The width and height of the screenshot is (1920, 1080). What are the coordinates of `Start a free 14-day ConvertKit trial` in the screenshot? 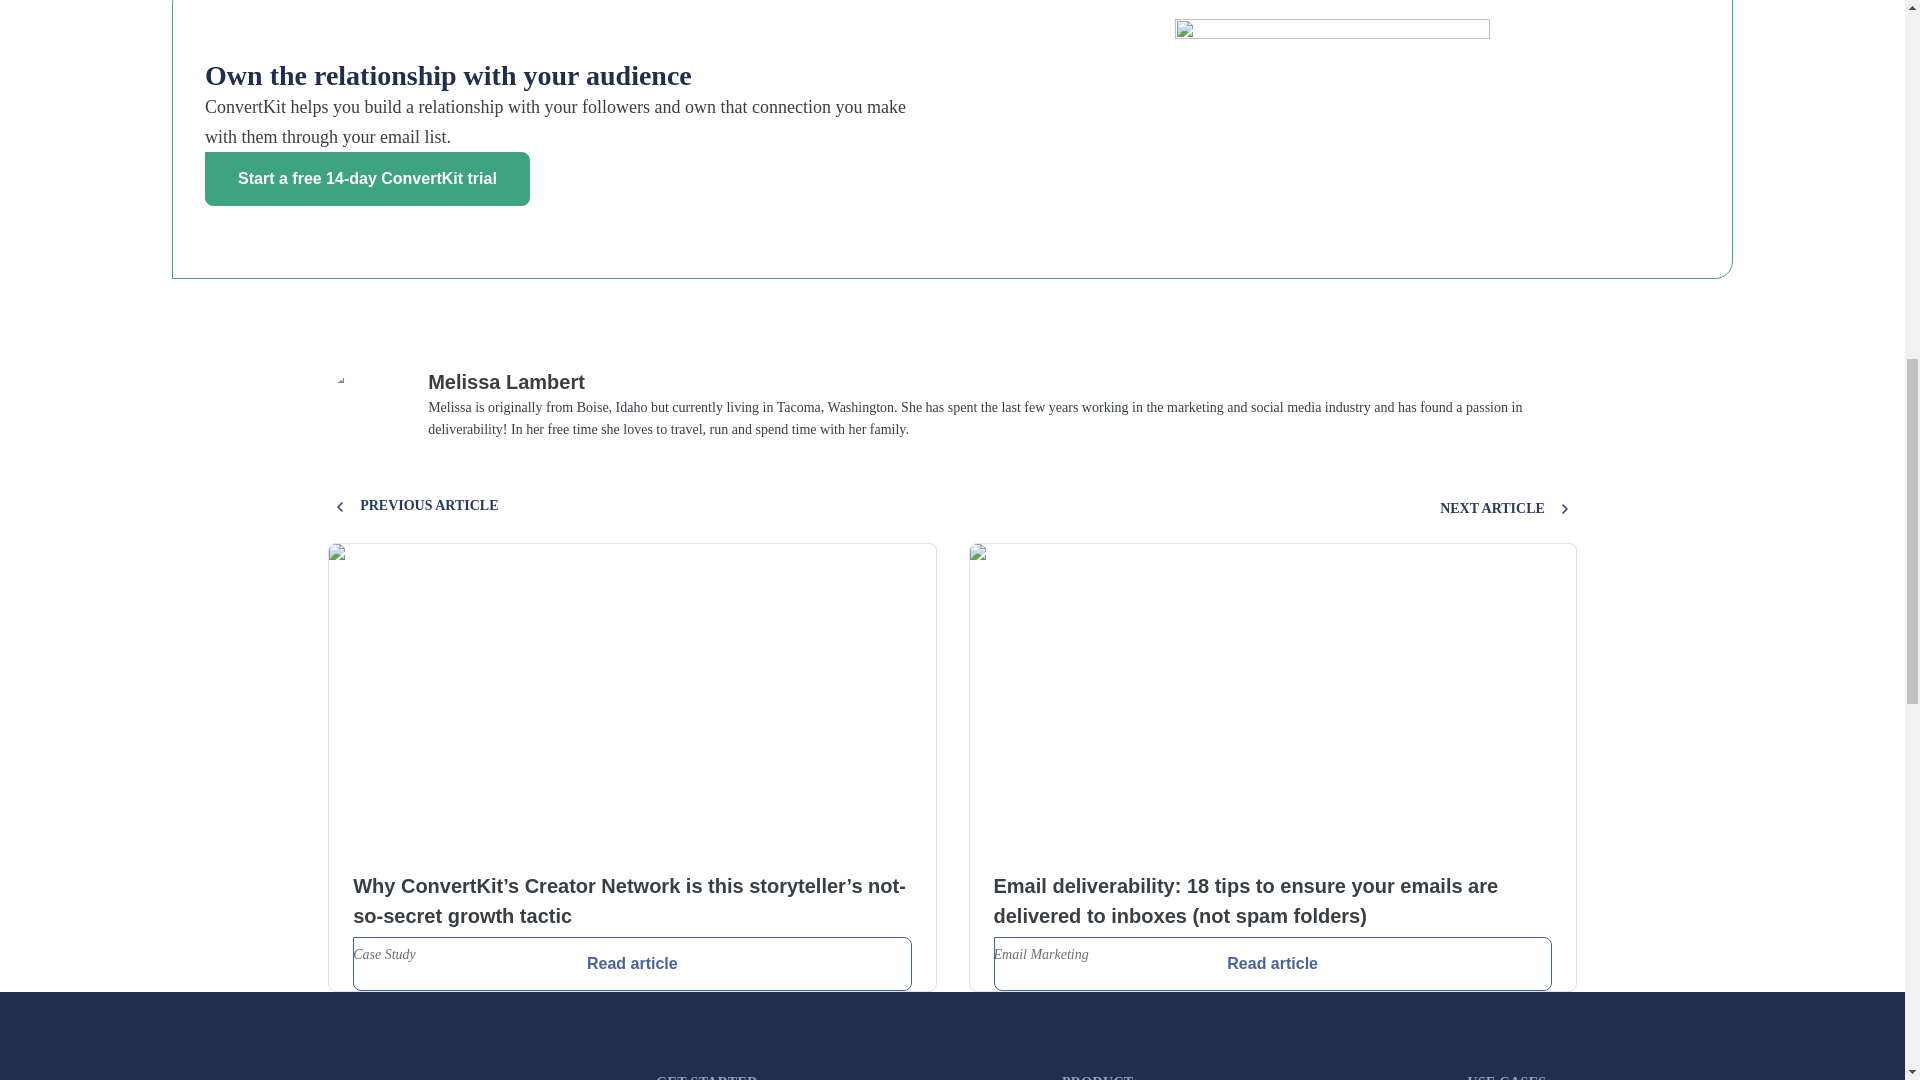 It's located at (367, 179).